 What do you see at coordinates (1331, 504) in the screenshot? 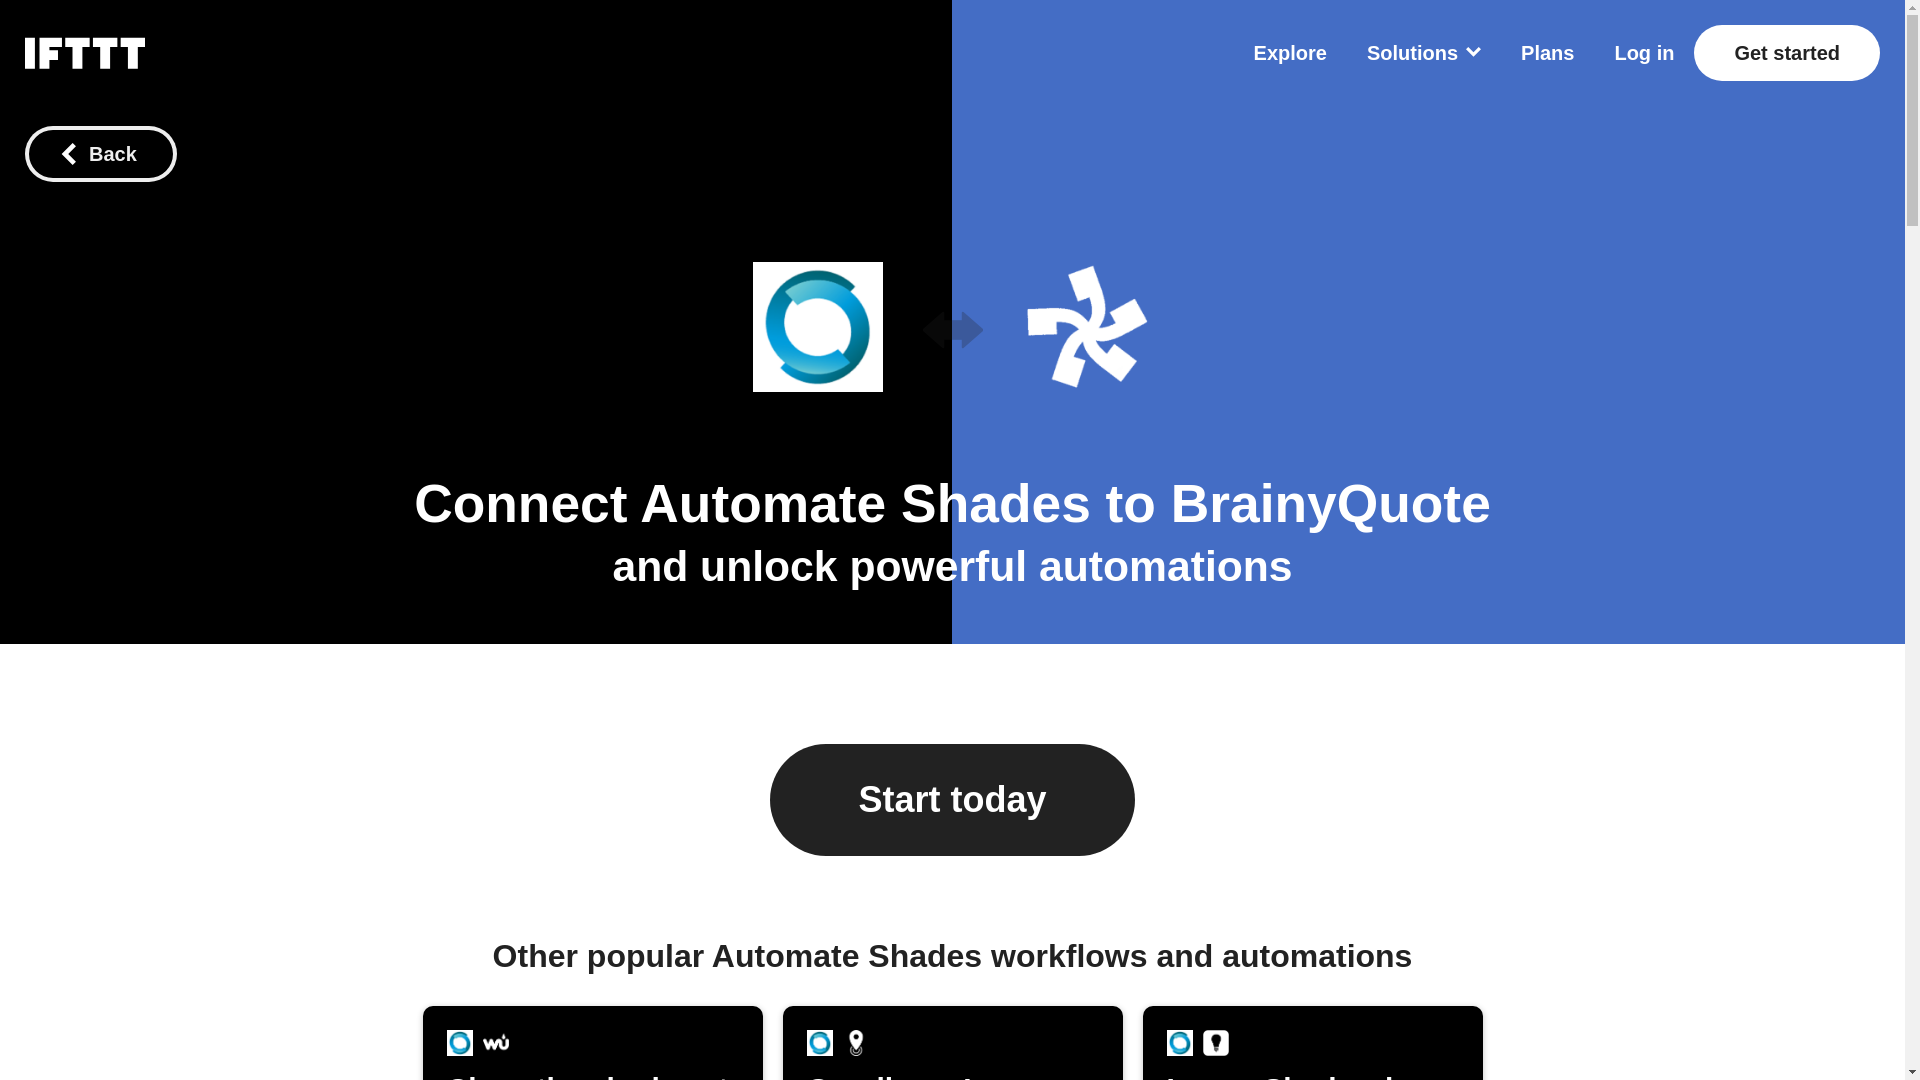
I see `Log in` at bounding box center [1331, 504].